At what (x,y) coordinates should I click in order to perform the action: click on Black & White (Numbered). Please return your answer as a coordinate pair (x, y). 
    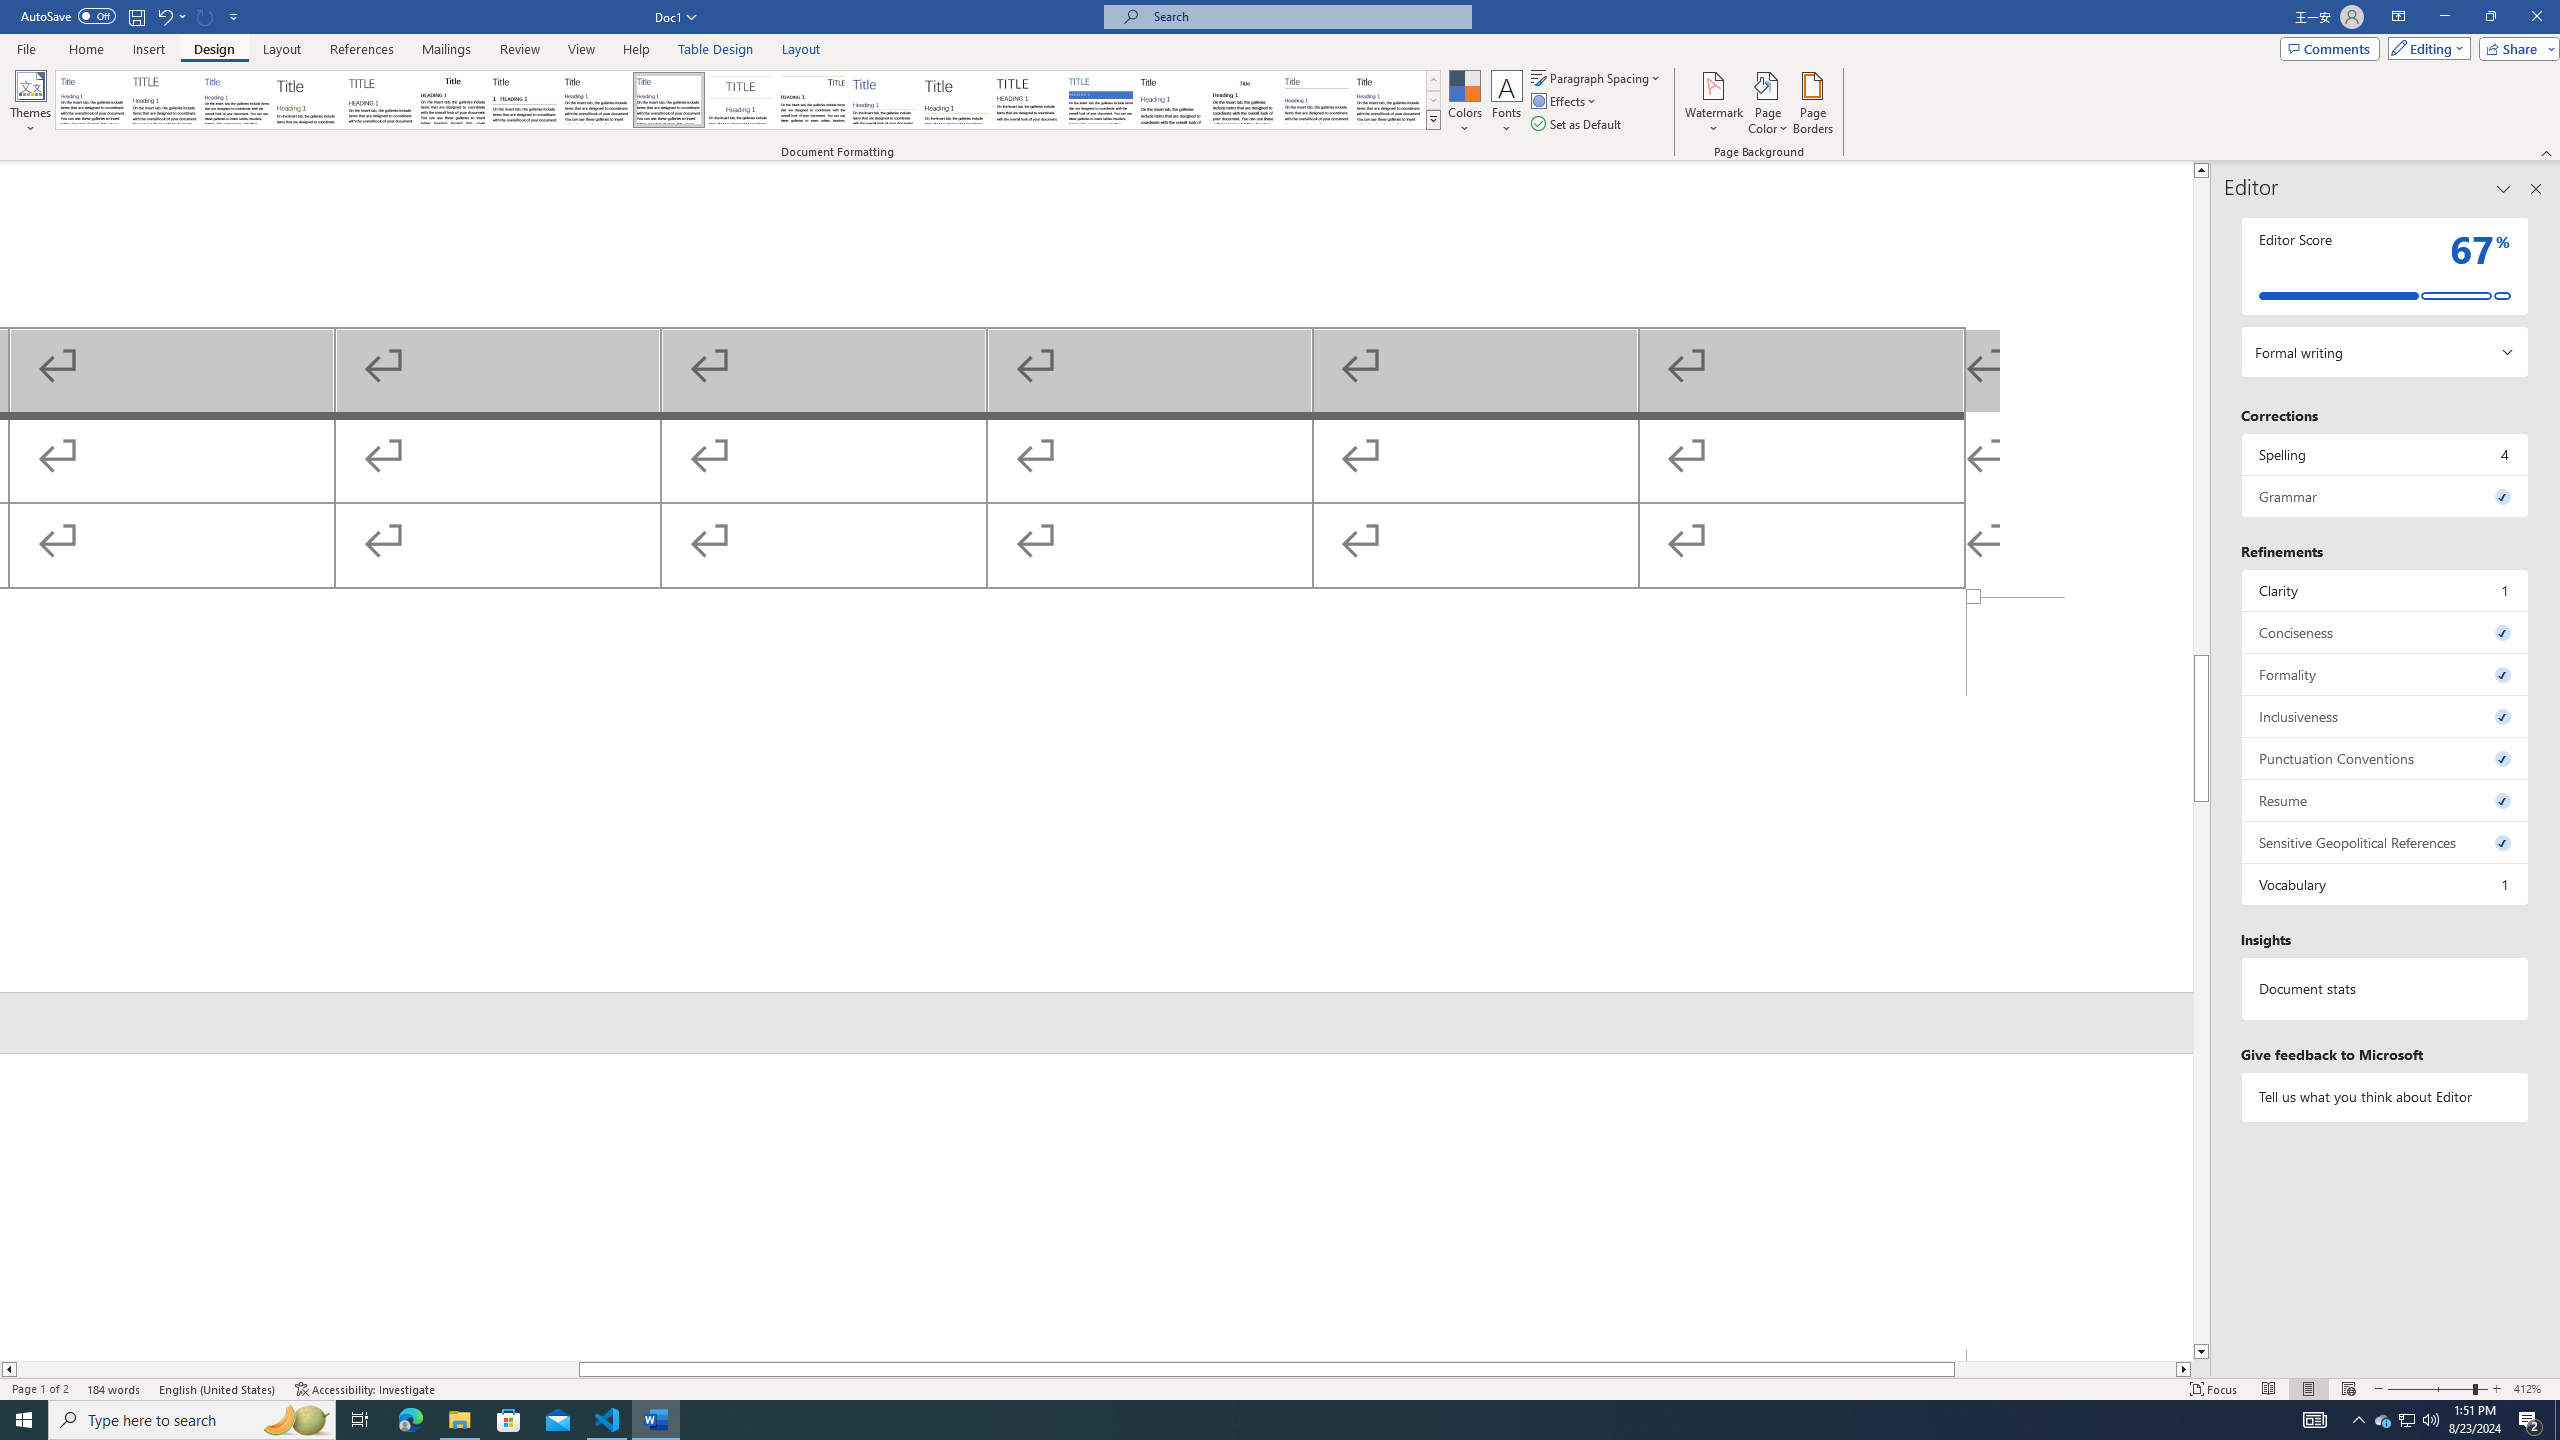
    Looking at the image, I should click on (524, 100).